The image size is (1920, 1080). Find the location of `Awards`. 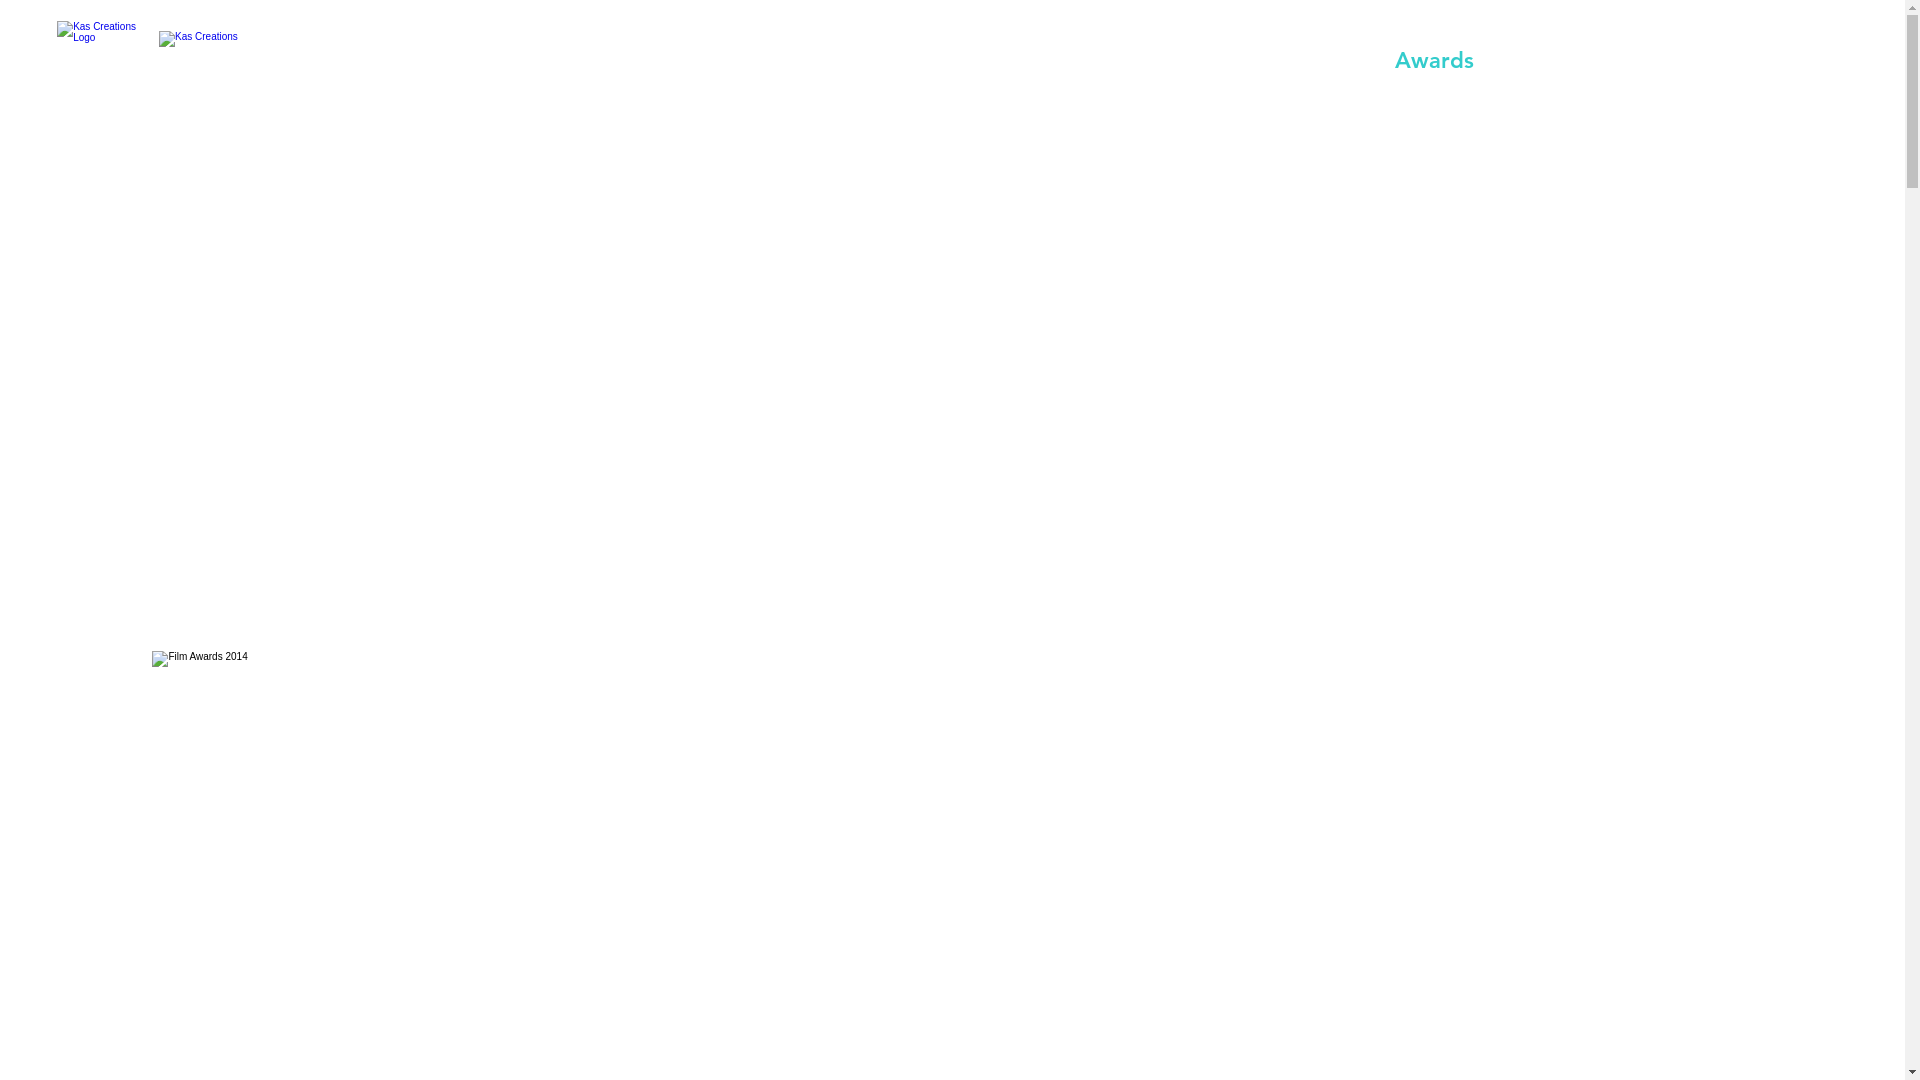

Awards is located at coordinates (1435, 61).